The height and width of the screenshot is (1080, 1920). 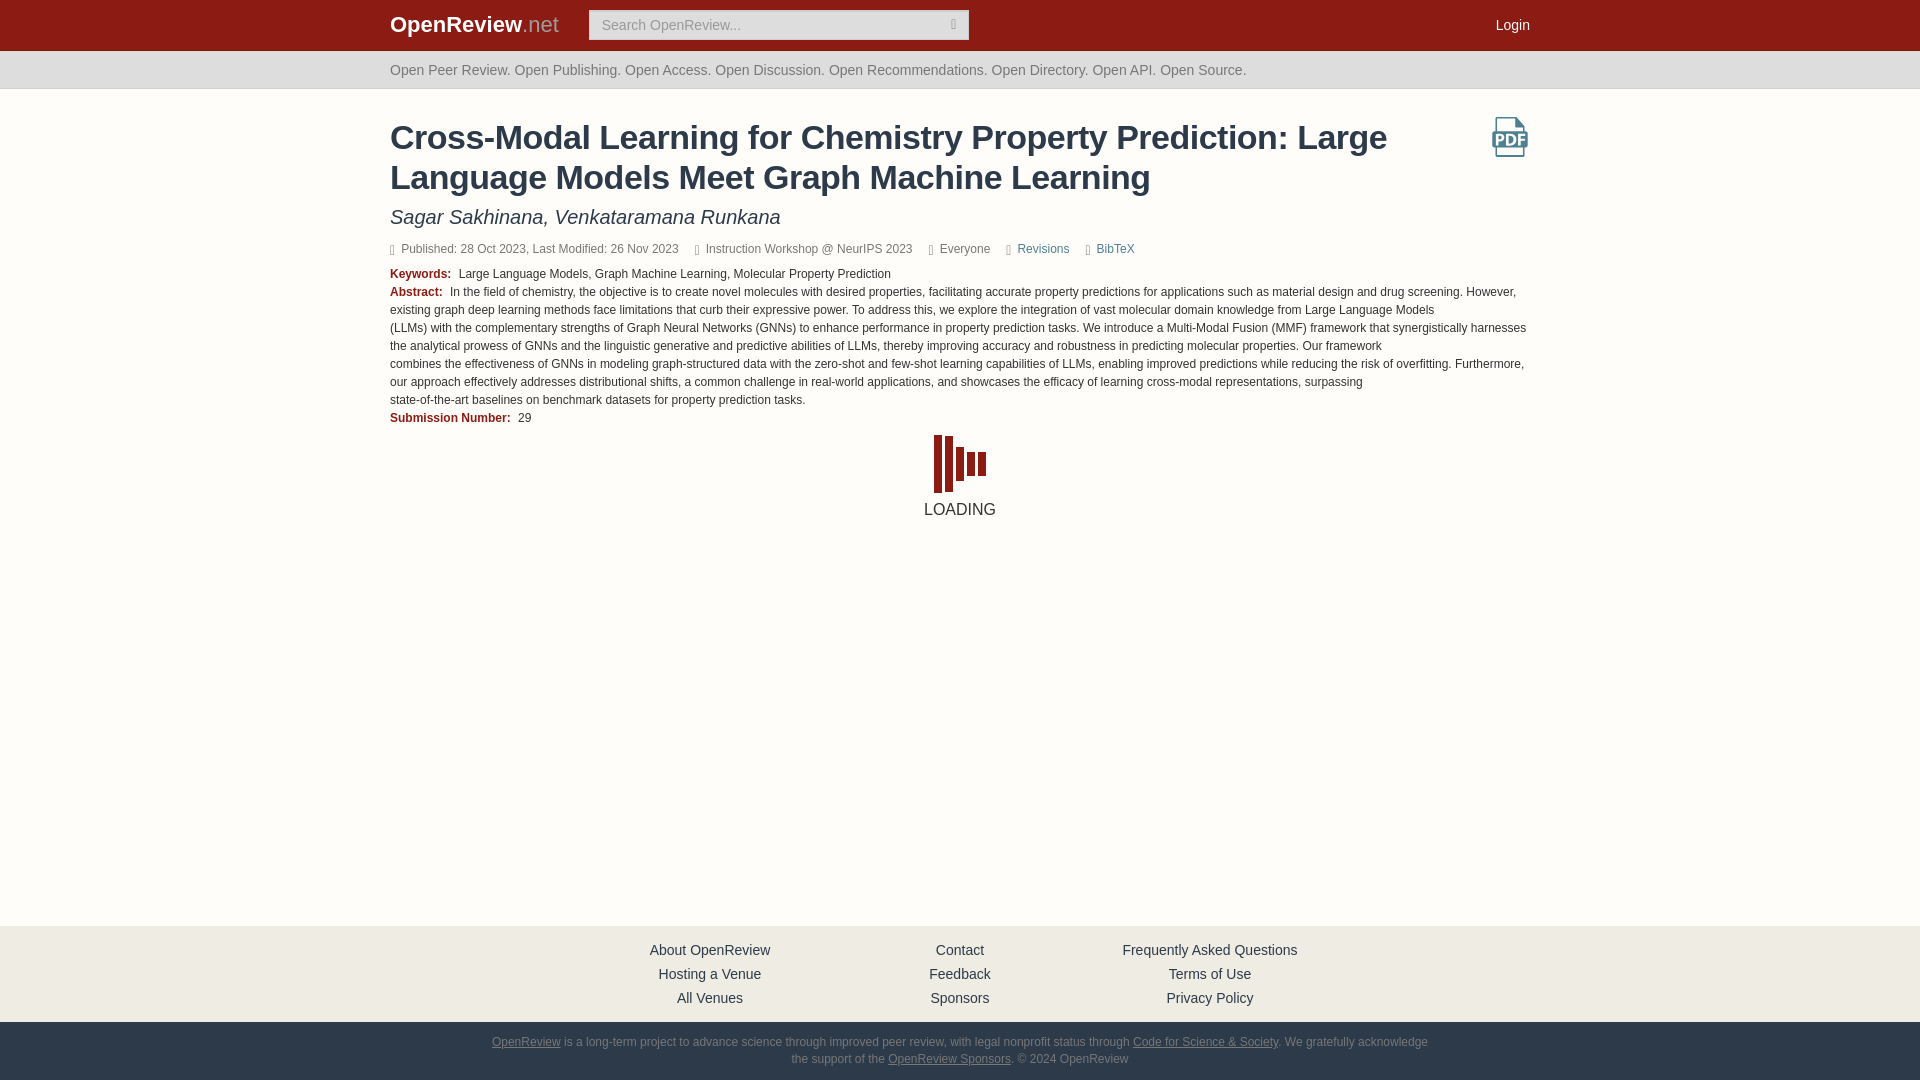 I want to click on All Venues, so click(x=710, y=998).